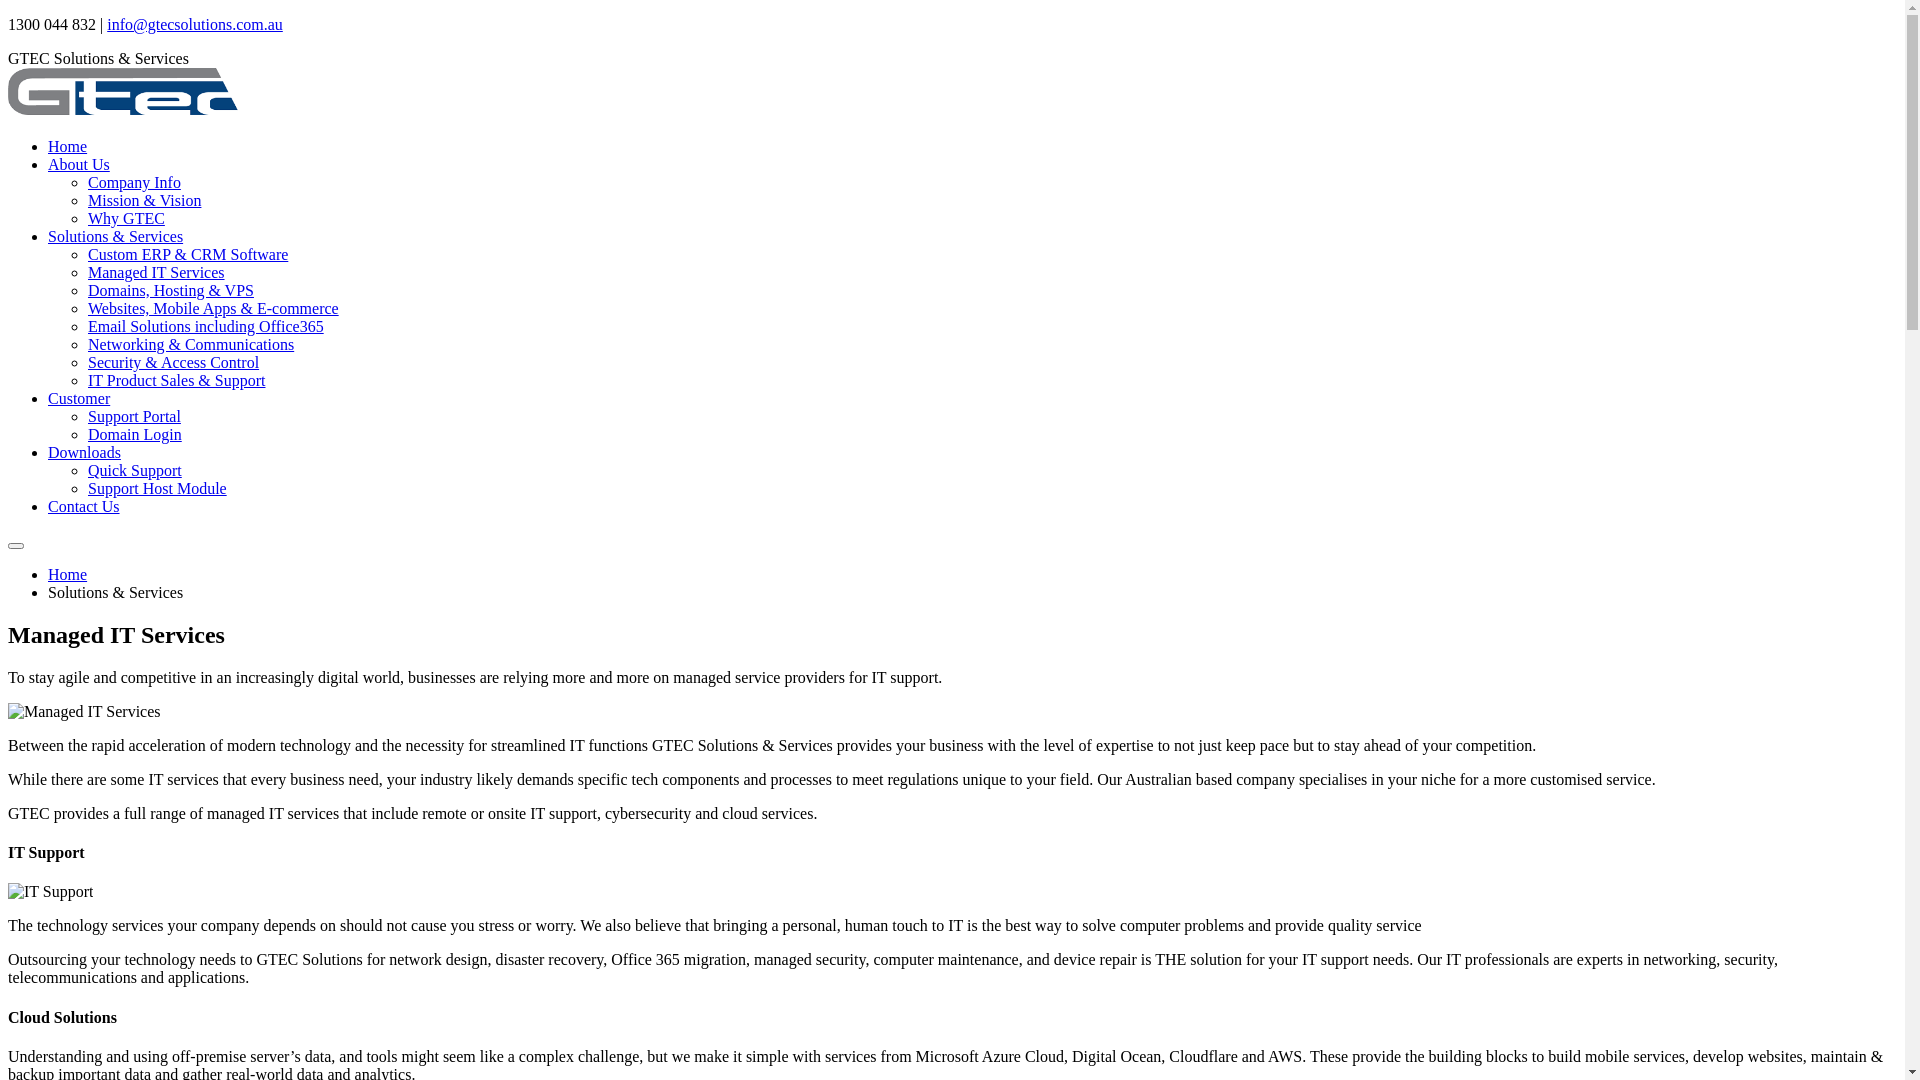  Describe the element at coordinates (191, 344) in the screenshot. I see `Networking & Communications` at that location.